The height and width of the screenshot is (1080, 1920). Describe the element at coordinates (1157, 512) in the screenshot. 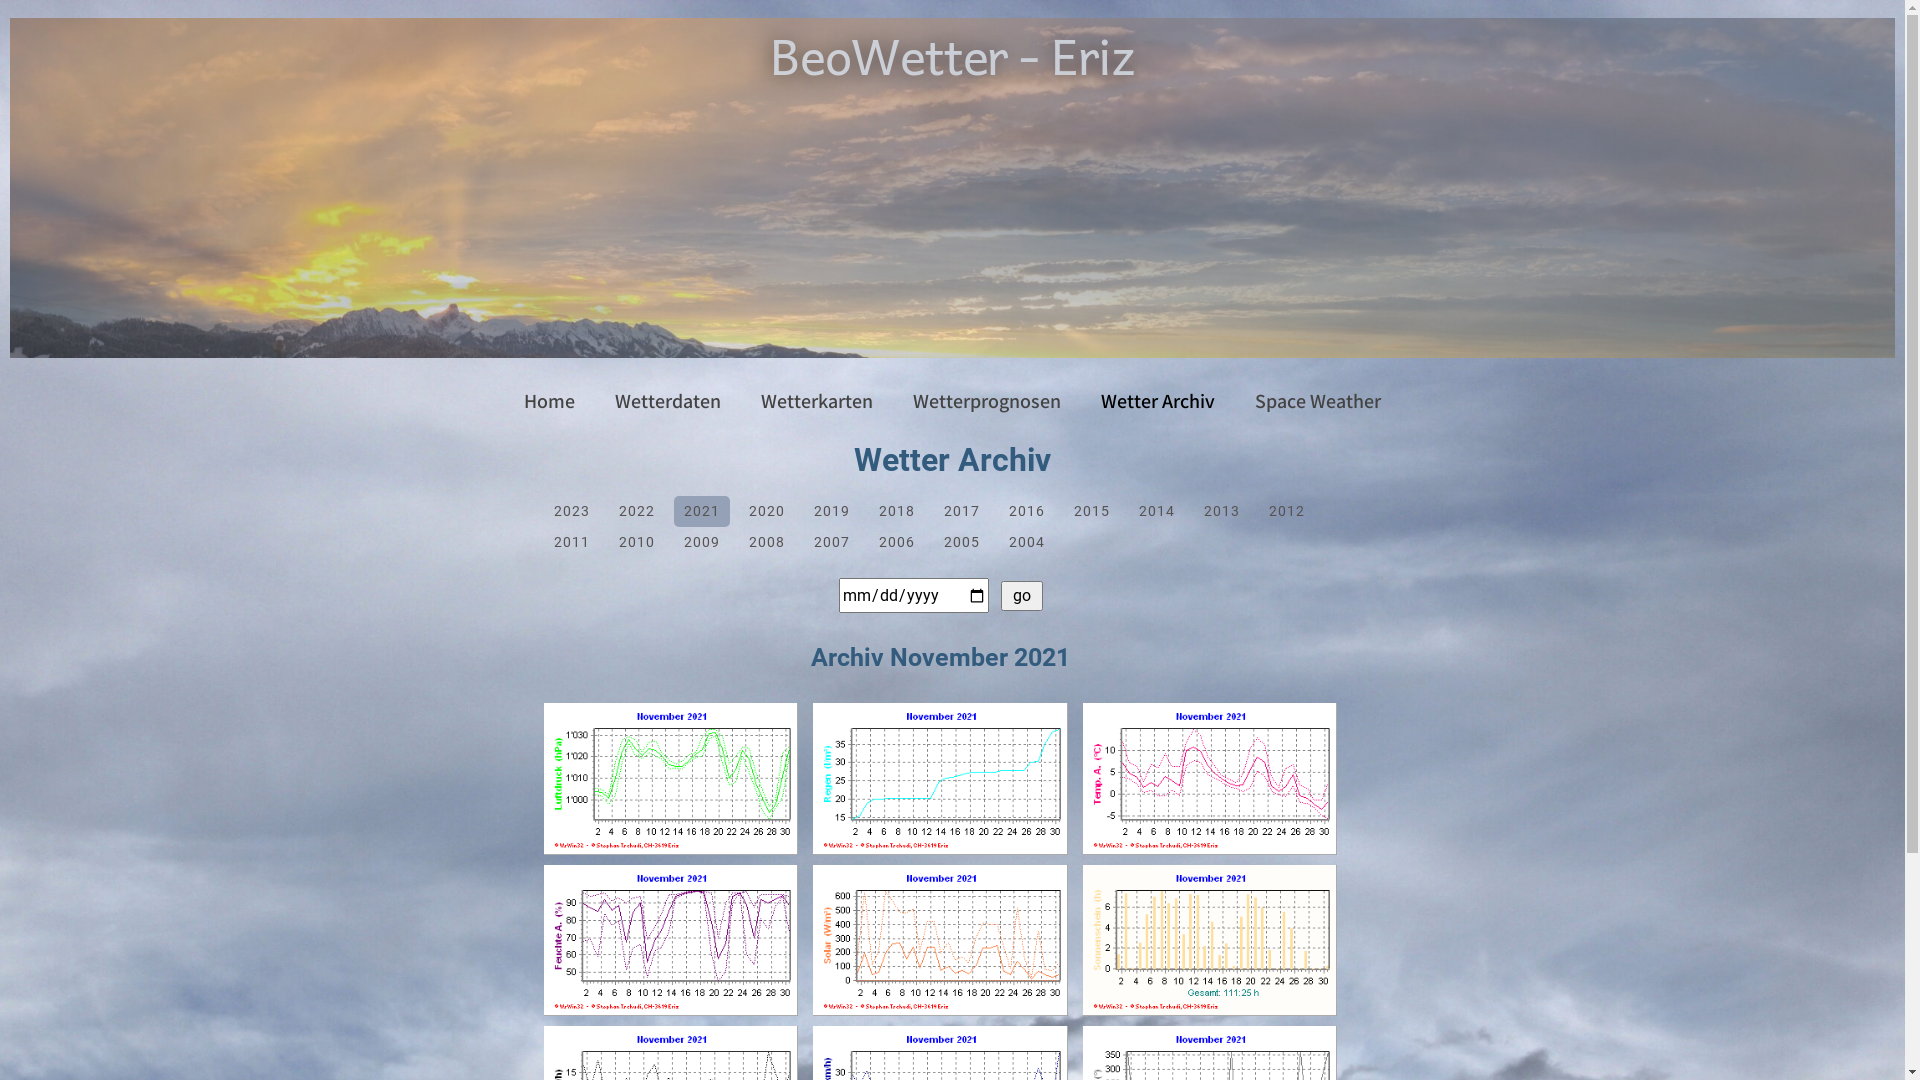

I see `2014` at that location.